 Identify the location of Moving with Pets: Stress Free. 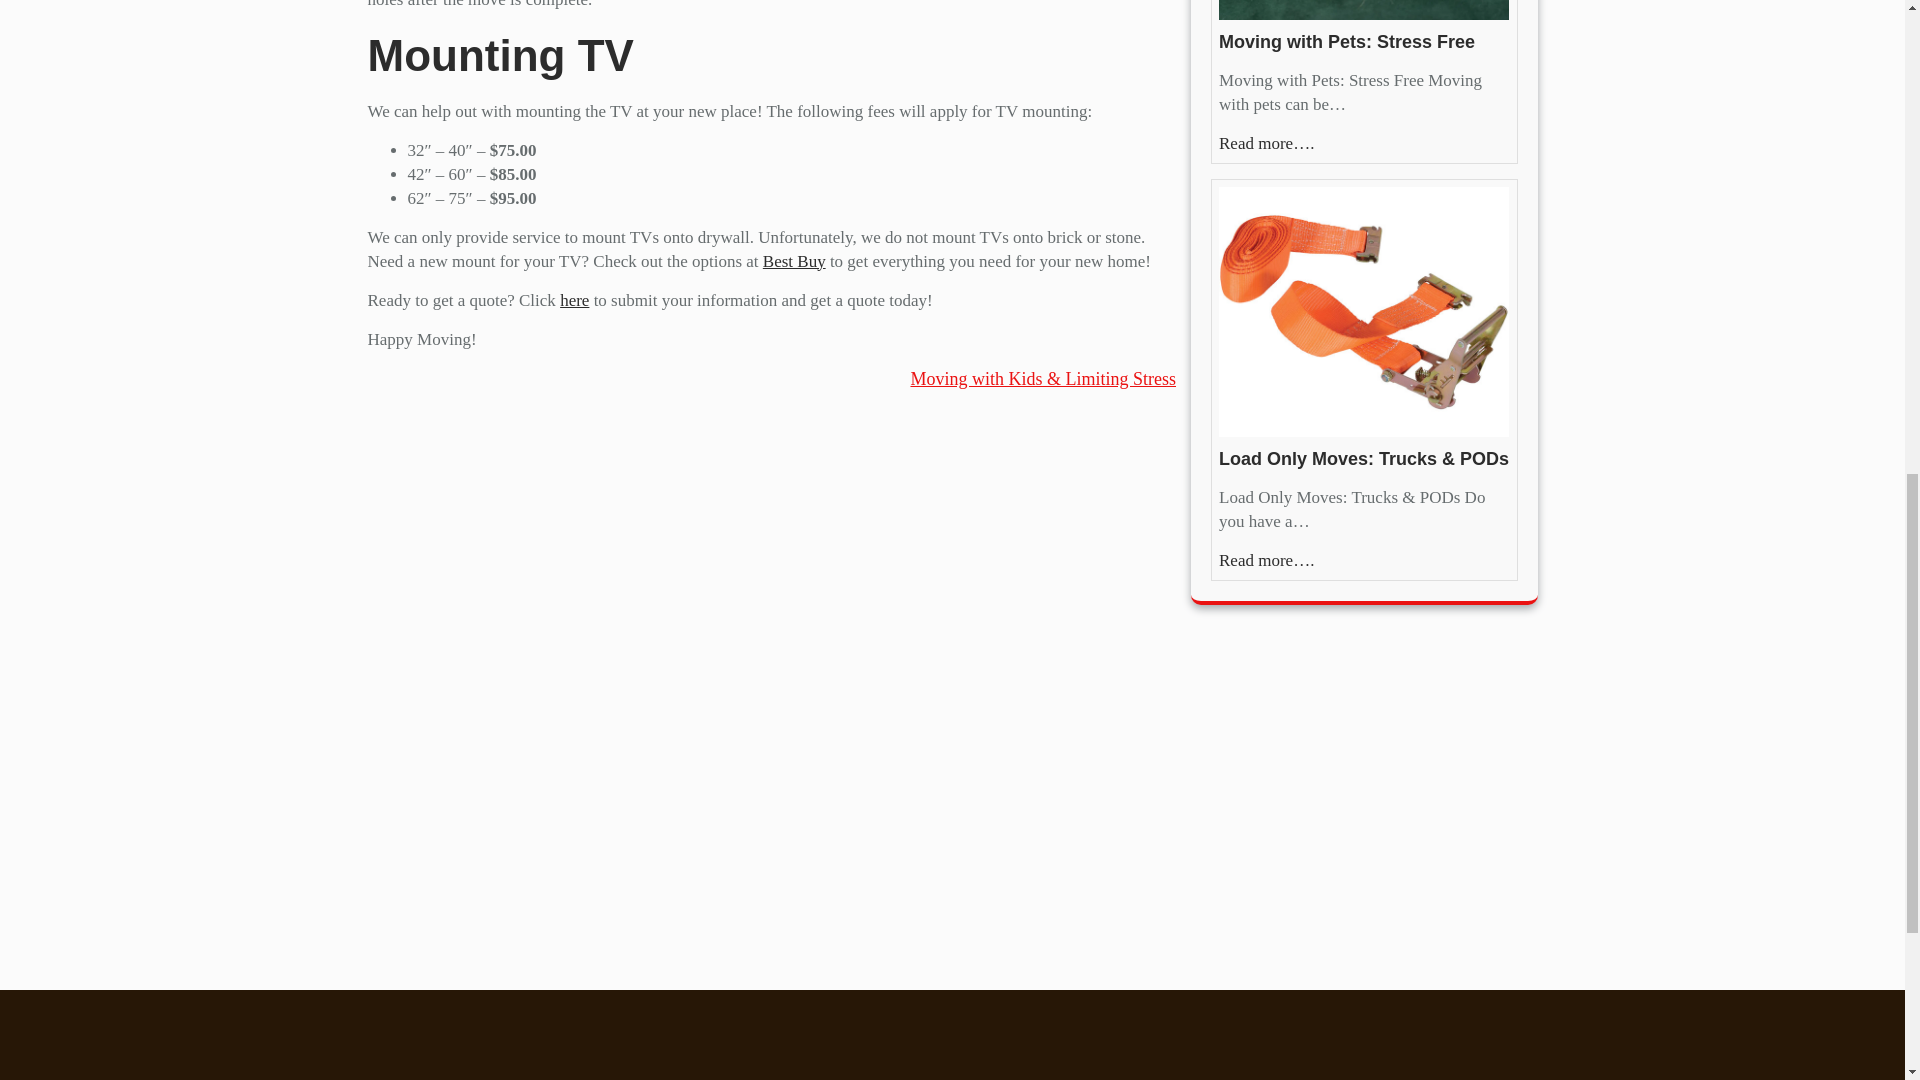
(1346, 42).